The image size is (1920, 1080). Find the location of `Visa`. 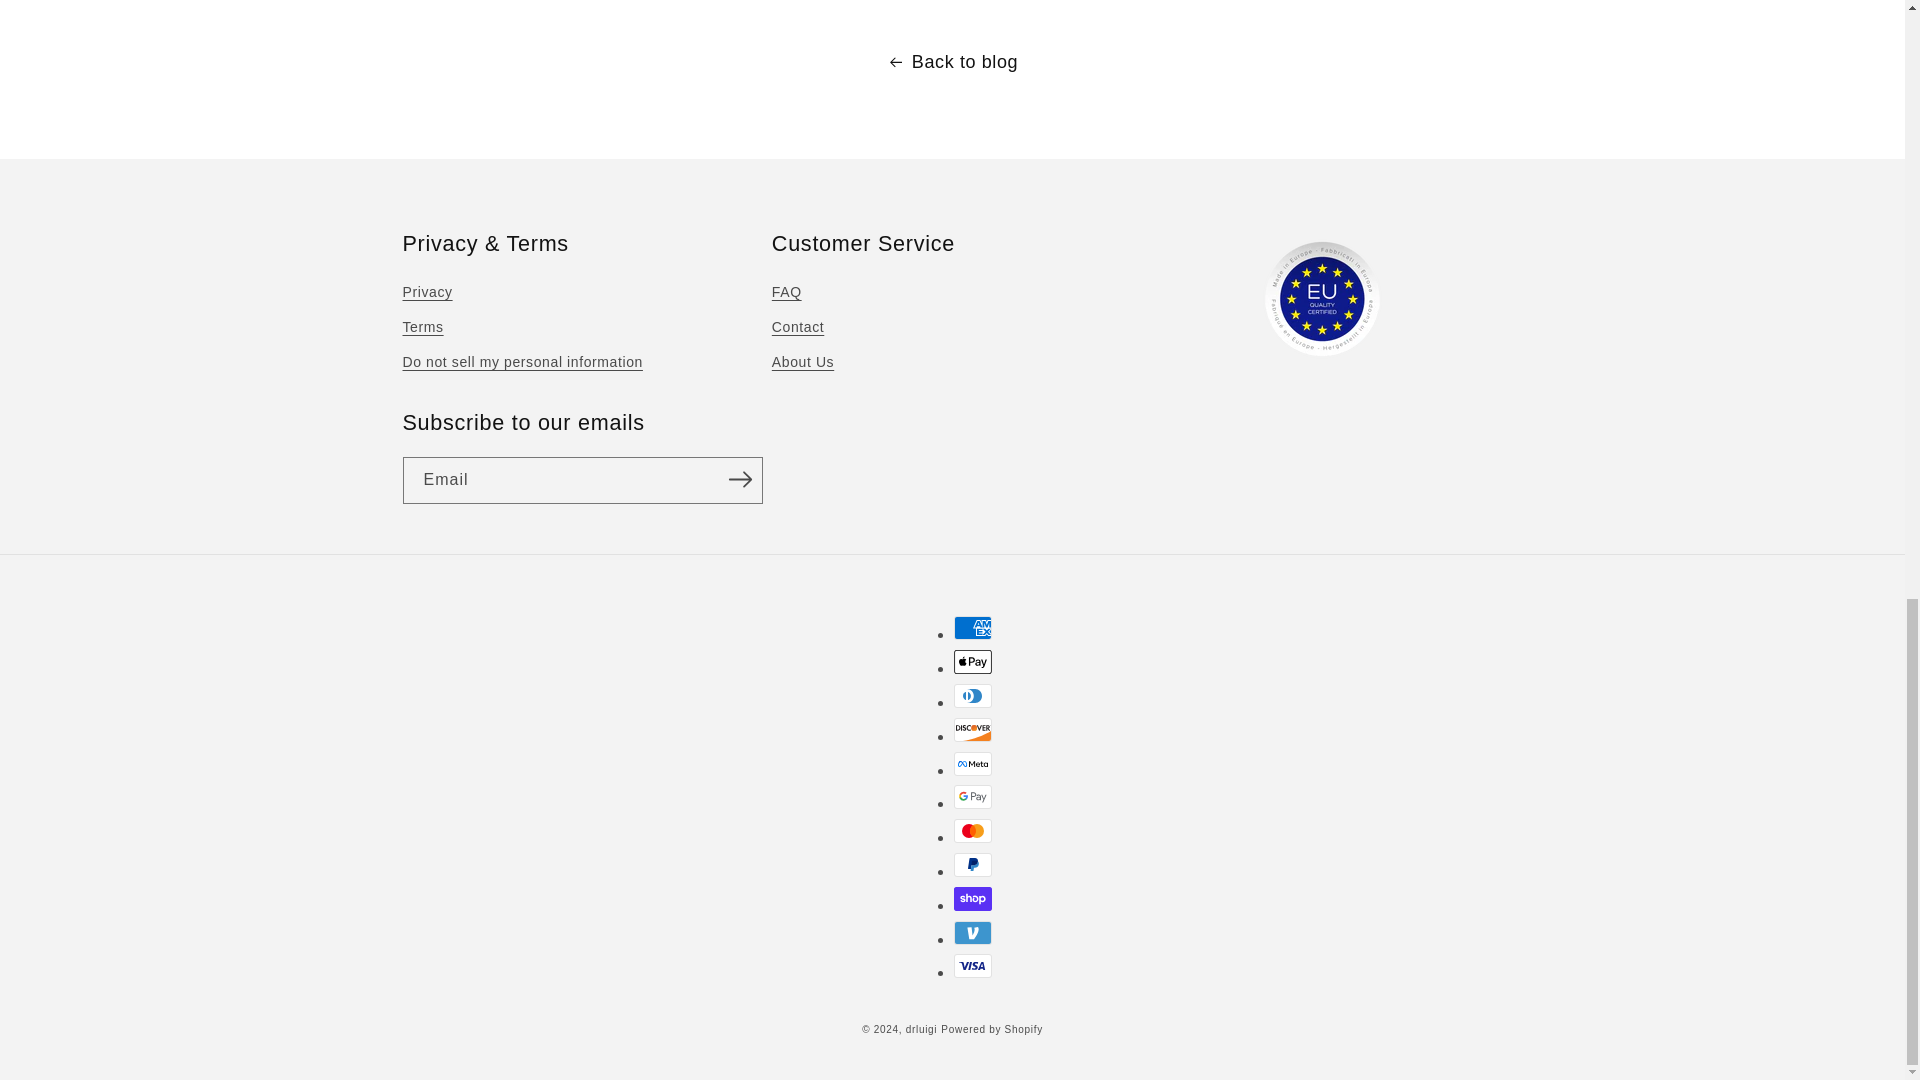

Visa is located at coordinates (973, 966).